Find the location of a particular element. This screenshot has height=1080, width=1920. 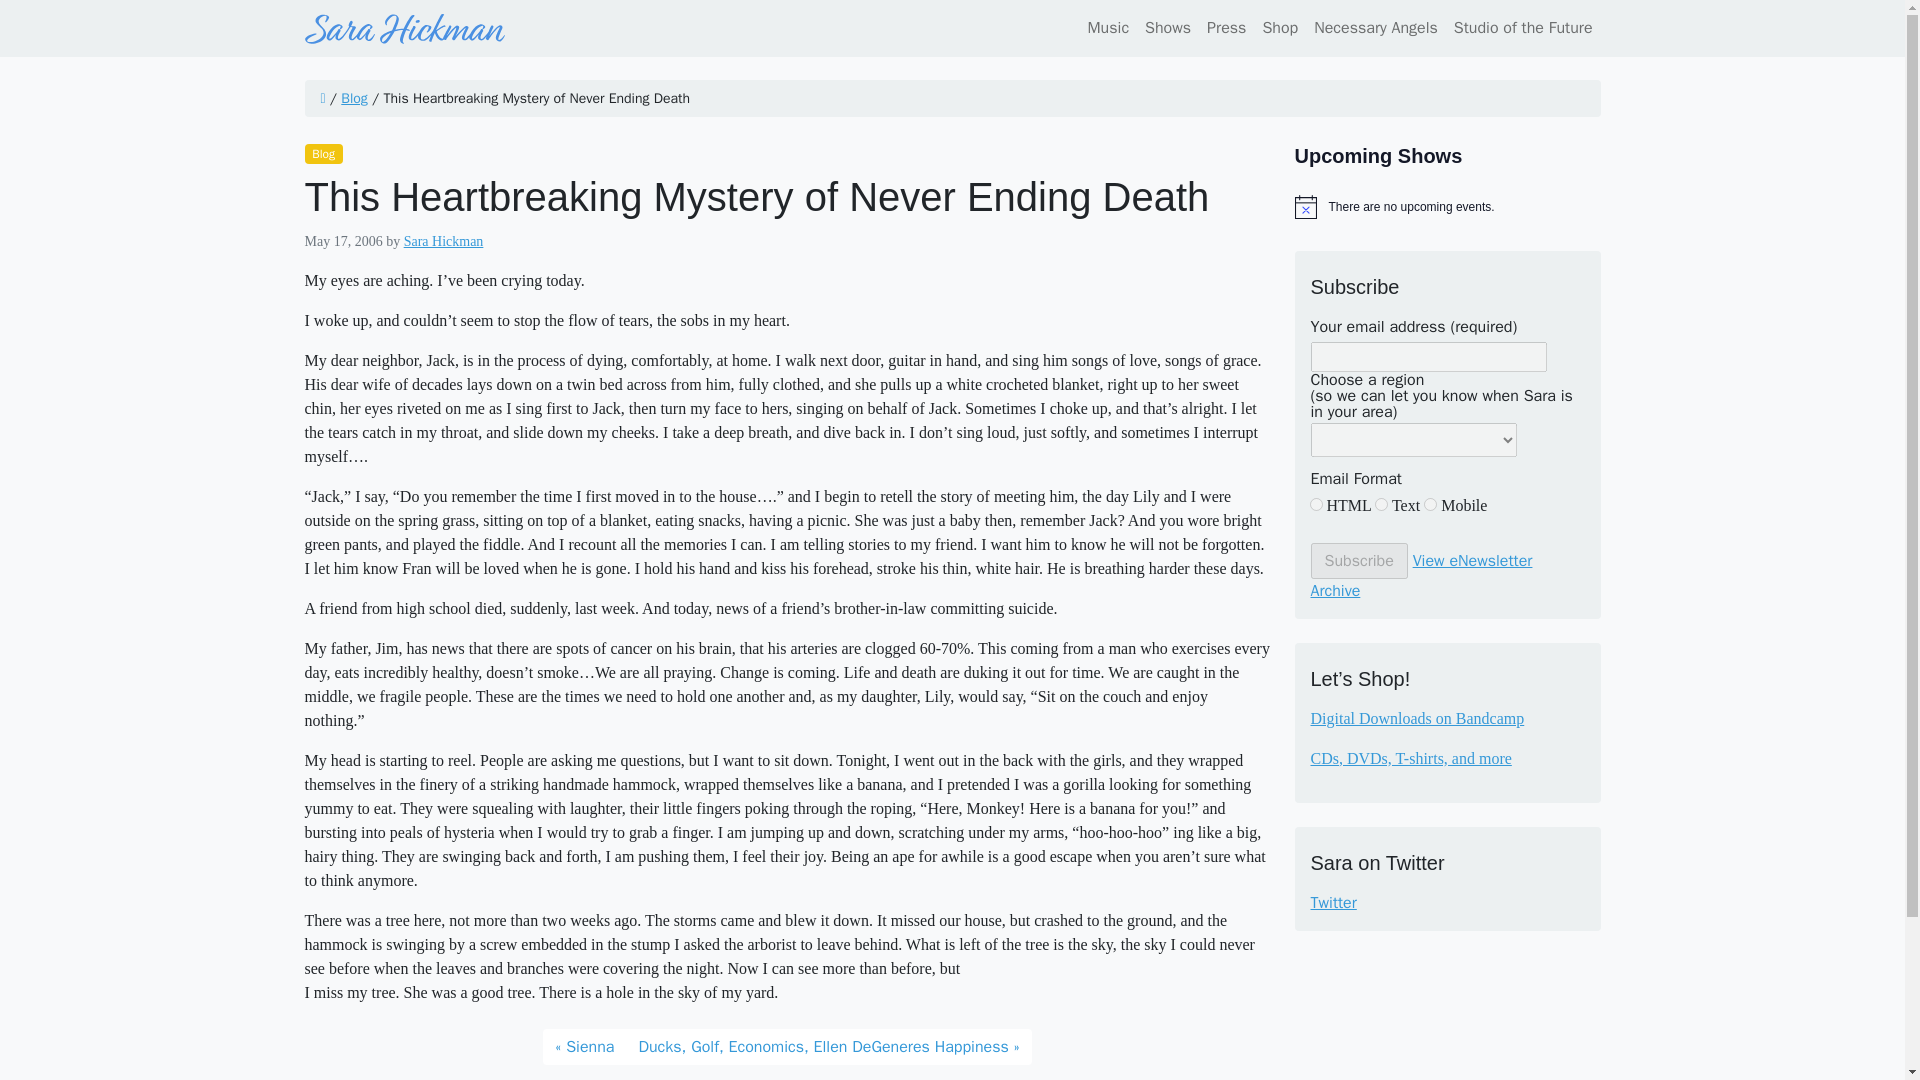

Studio of the Future is located at coordinates (1519, 27).